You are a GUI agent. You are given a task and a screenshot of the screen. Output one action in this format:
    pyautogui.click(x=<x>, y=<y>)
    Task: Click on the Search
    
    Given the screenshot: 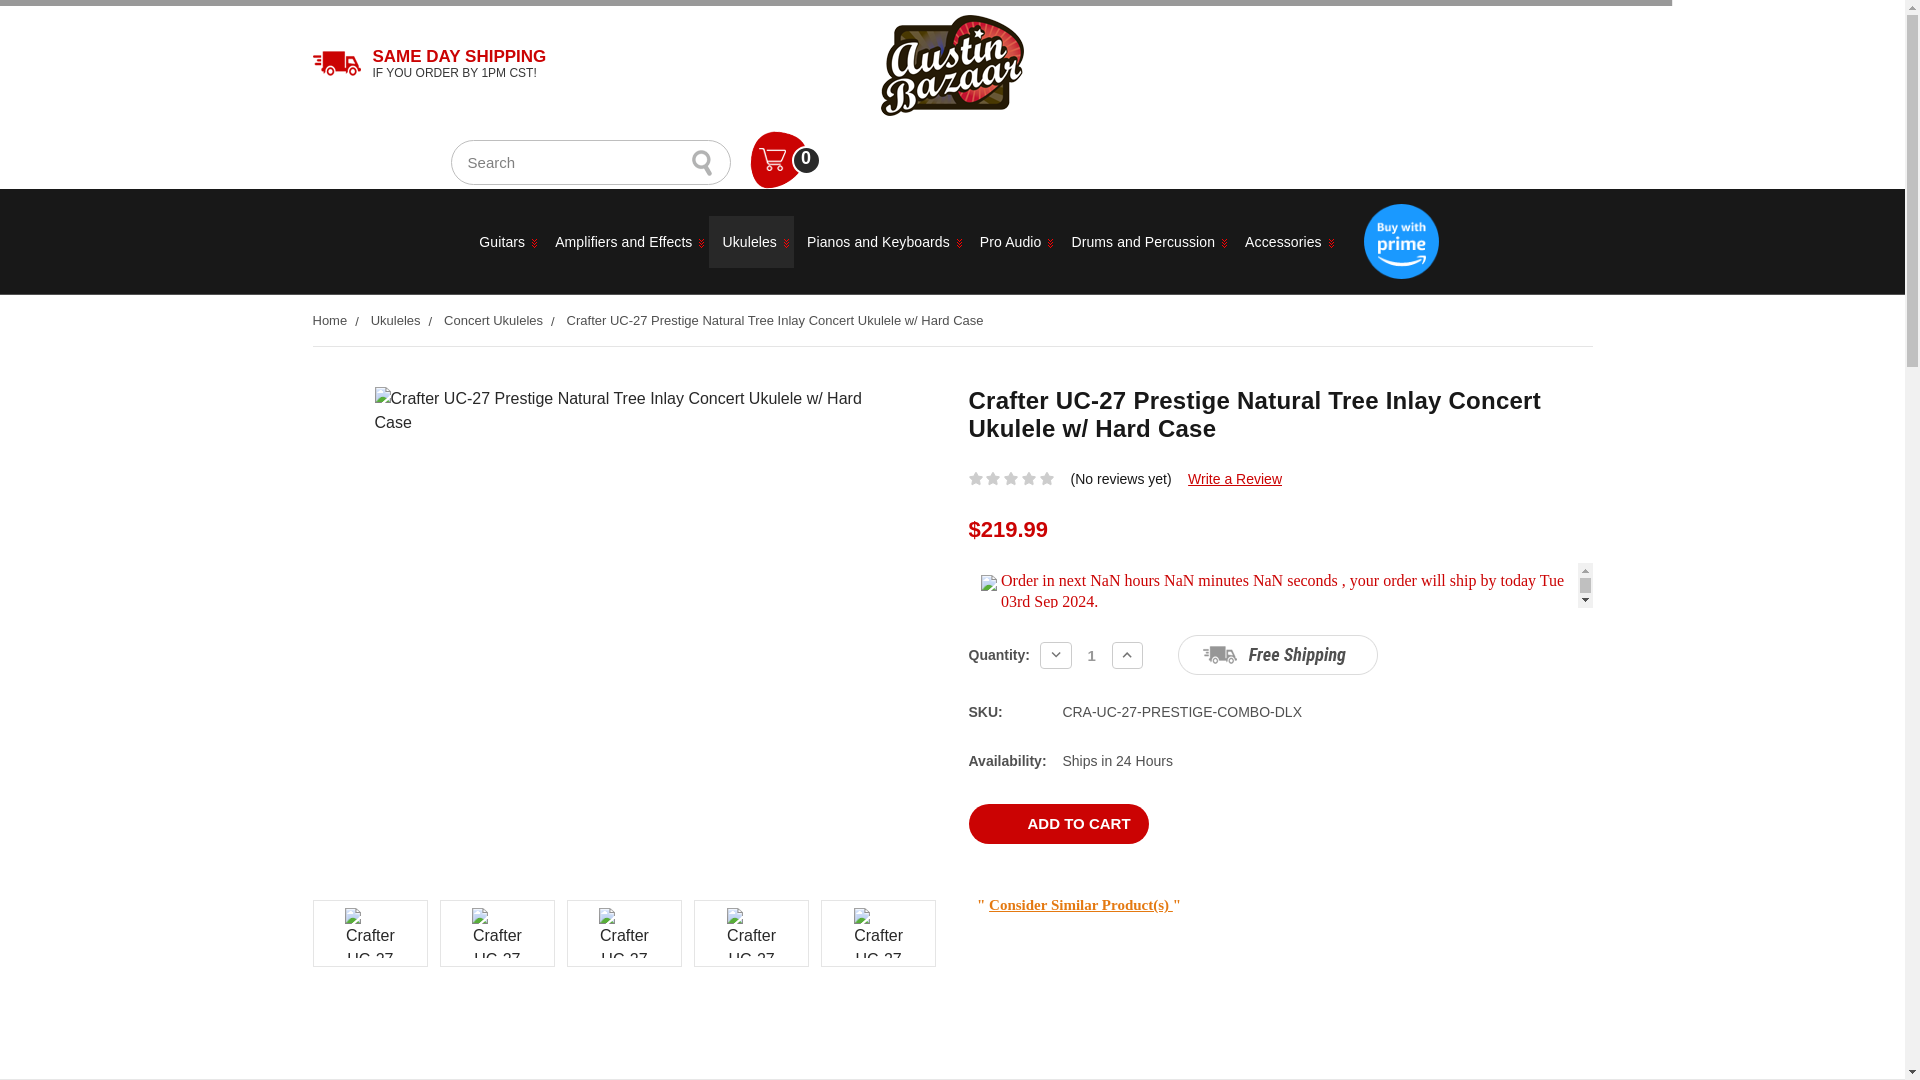 What is the action you would take?
    pyautogui.click(x=702, y=162)
    